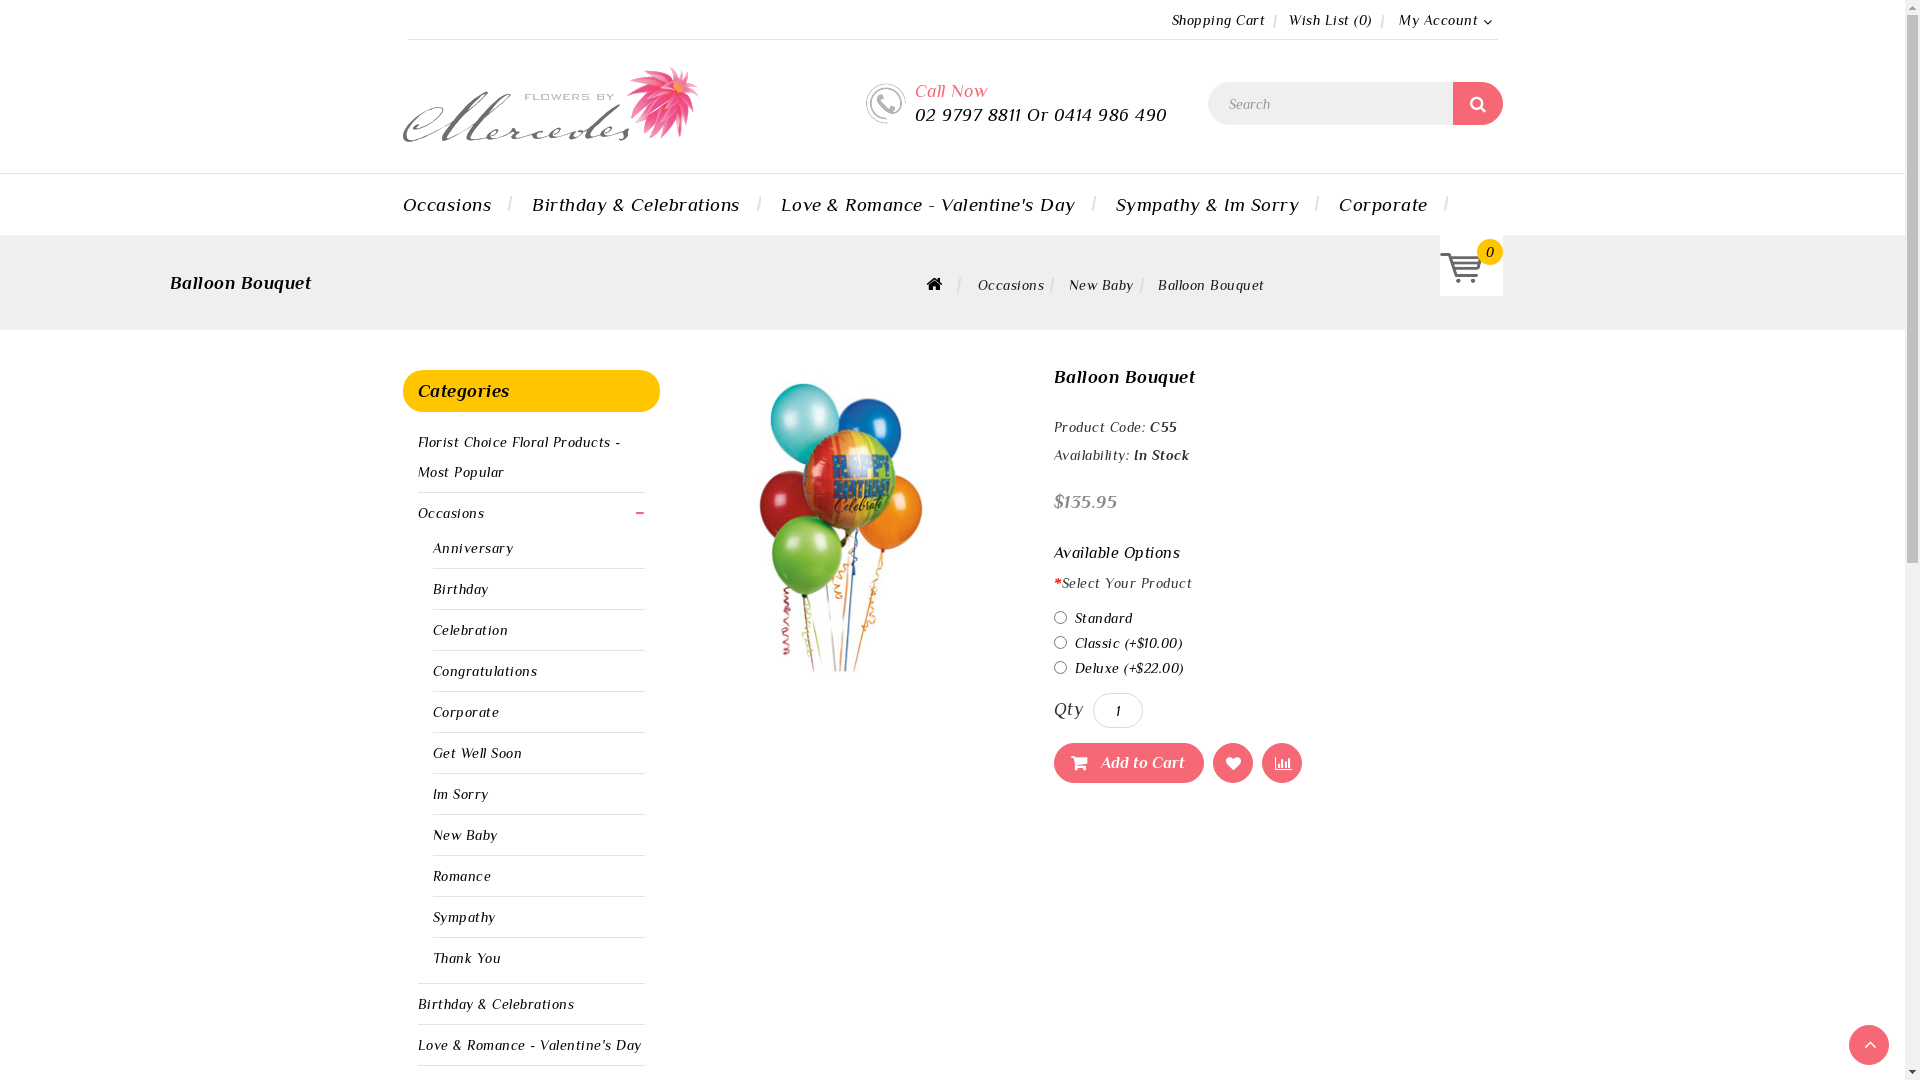  What do you see at coordinates (520, 457) in the screenshot?
I see `Florist Choice Floral Products - Most Popular` at bounding box center [520, 457].